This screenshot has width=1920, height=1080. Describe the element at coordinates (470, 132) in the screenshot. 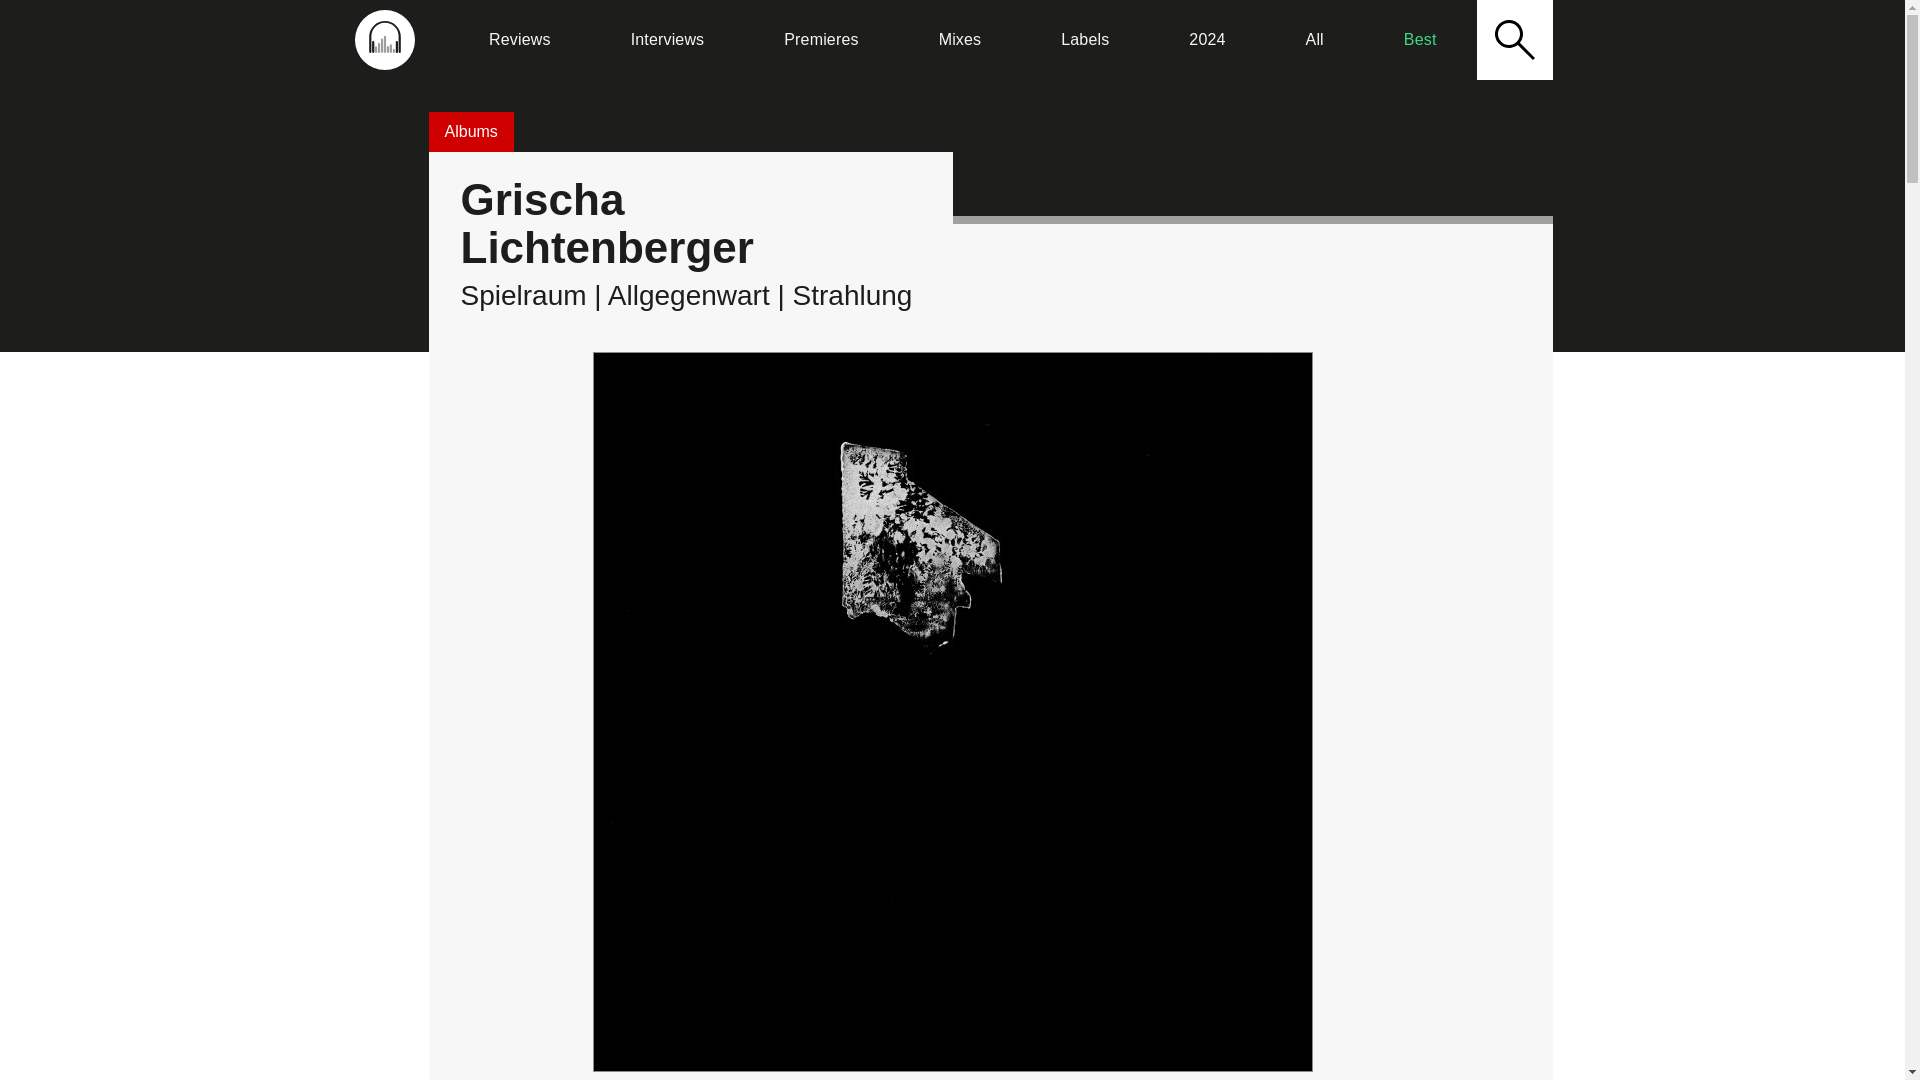

I see `Albums` at that location.